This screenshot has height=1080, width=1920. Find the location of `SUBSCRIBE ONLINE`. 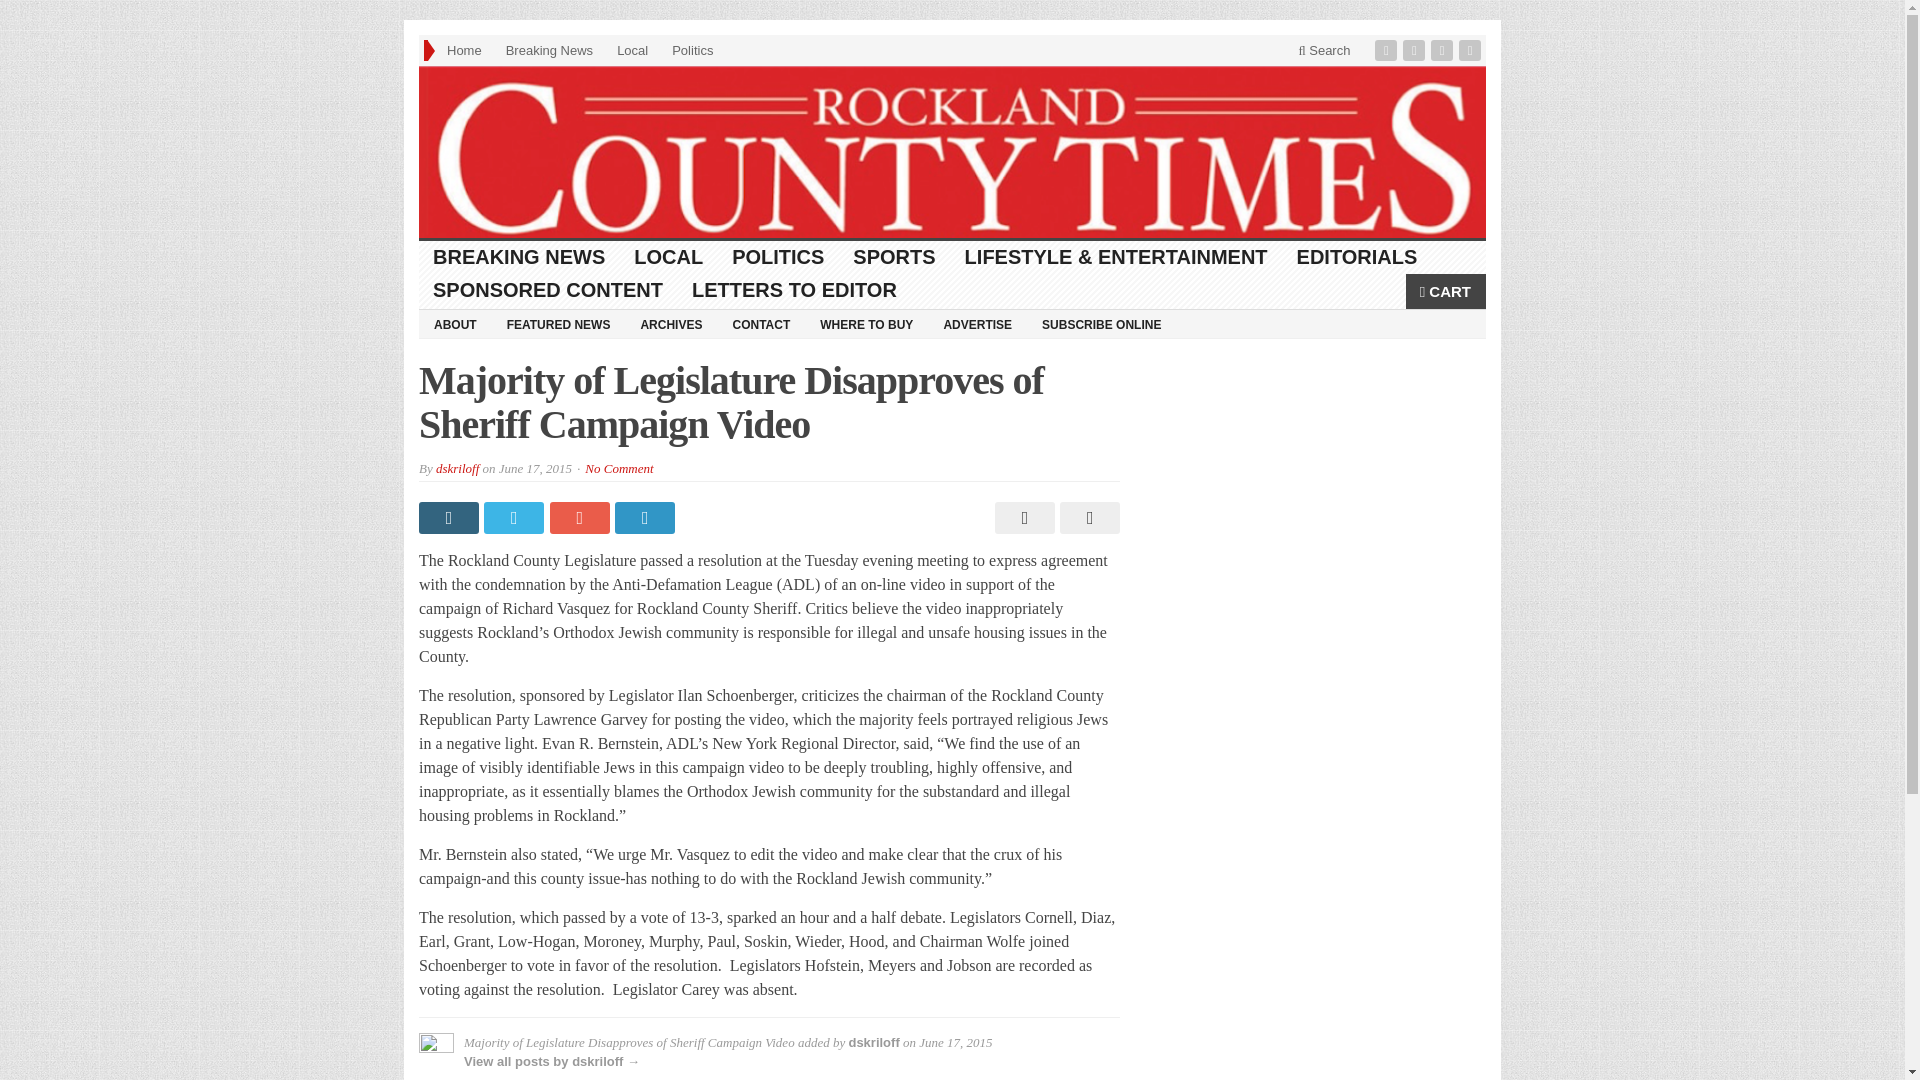

SUBSCRIBE ONLINE is located at coordinates (1101, 324).